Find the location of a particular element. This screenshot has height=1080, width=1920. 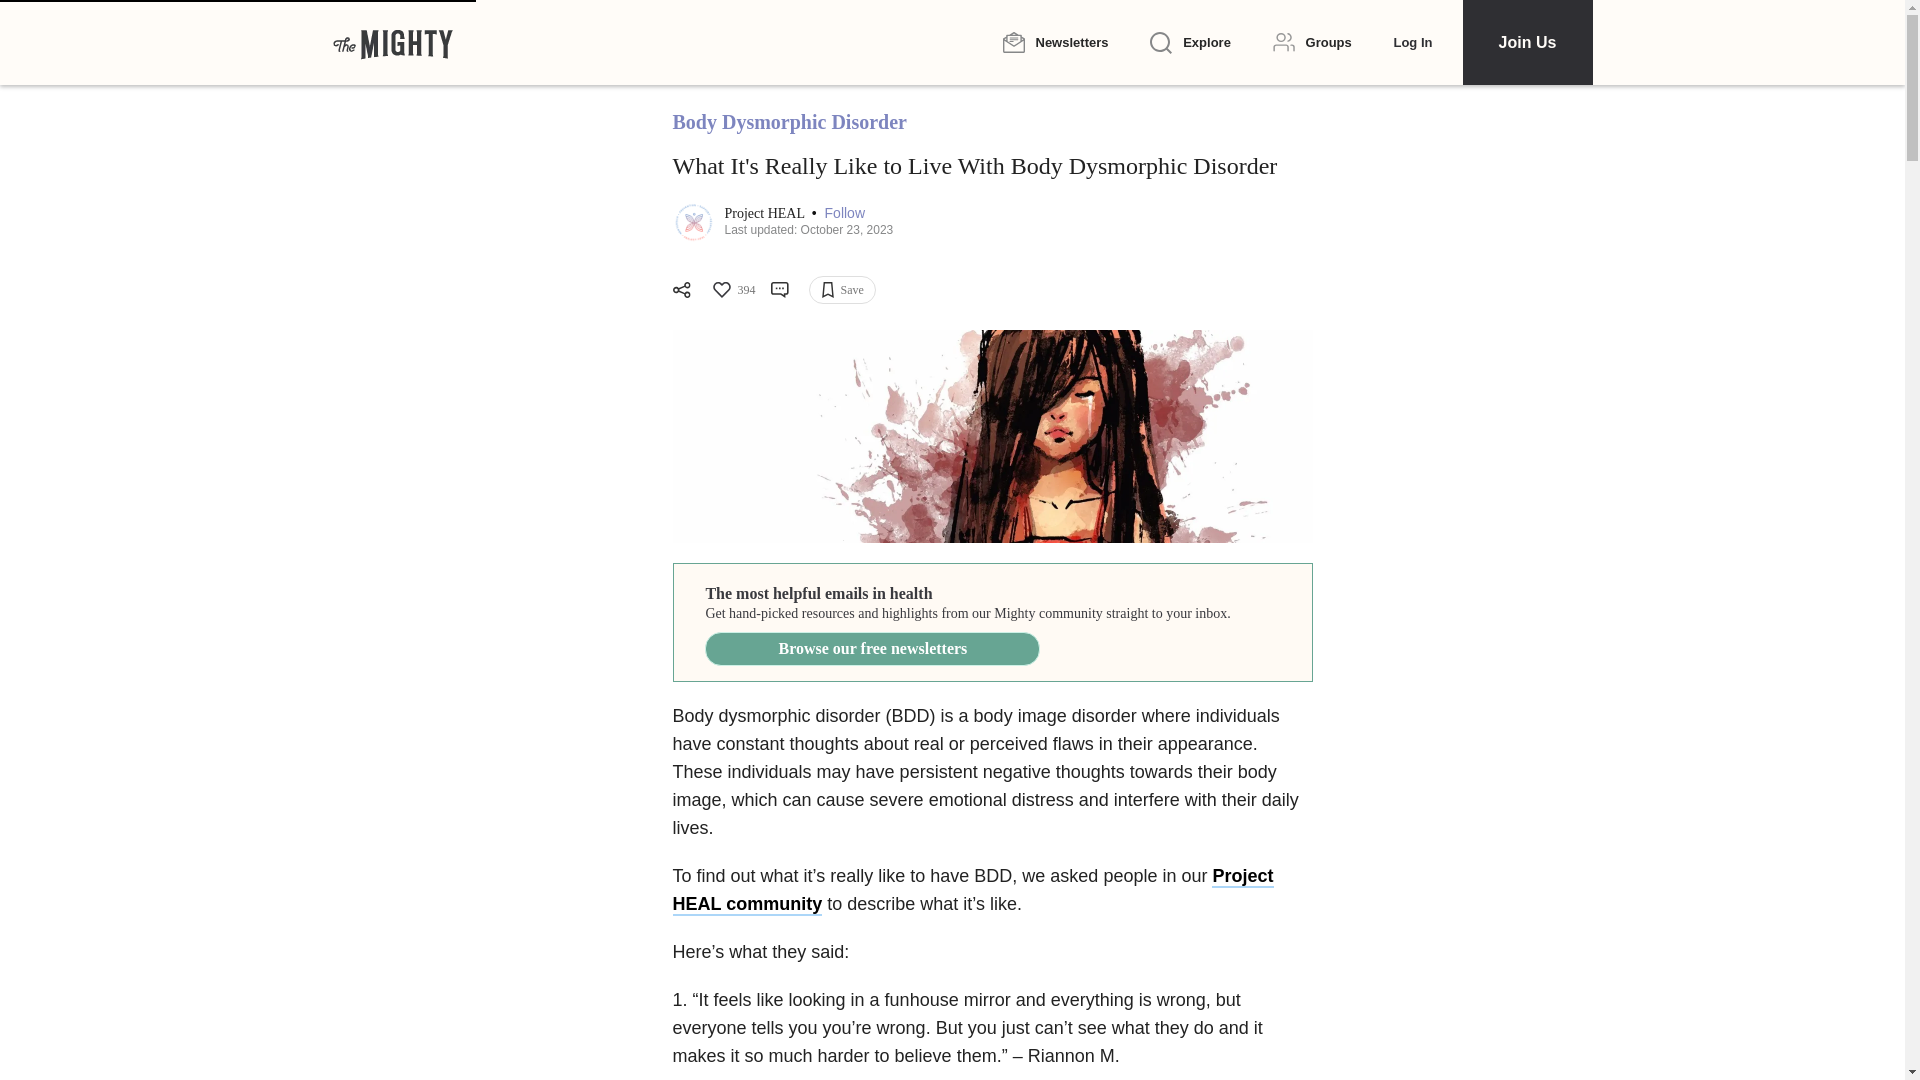

Save is located at coordinates (842, 290).